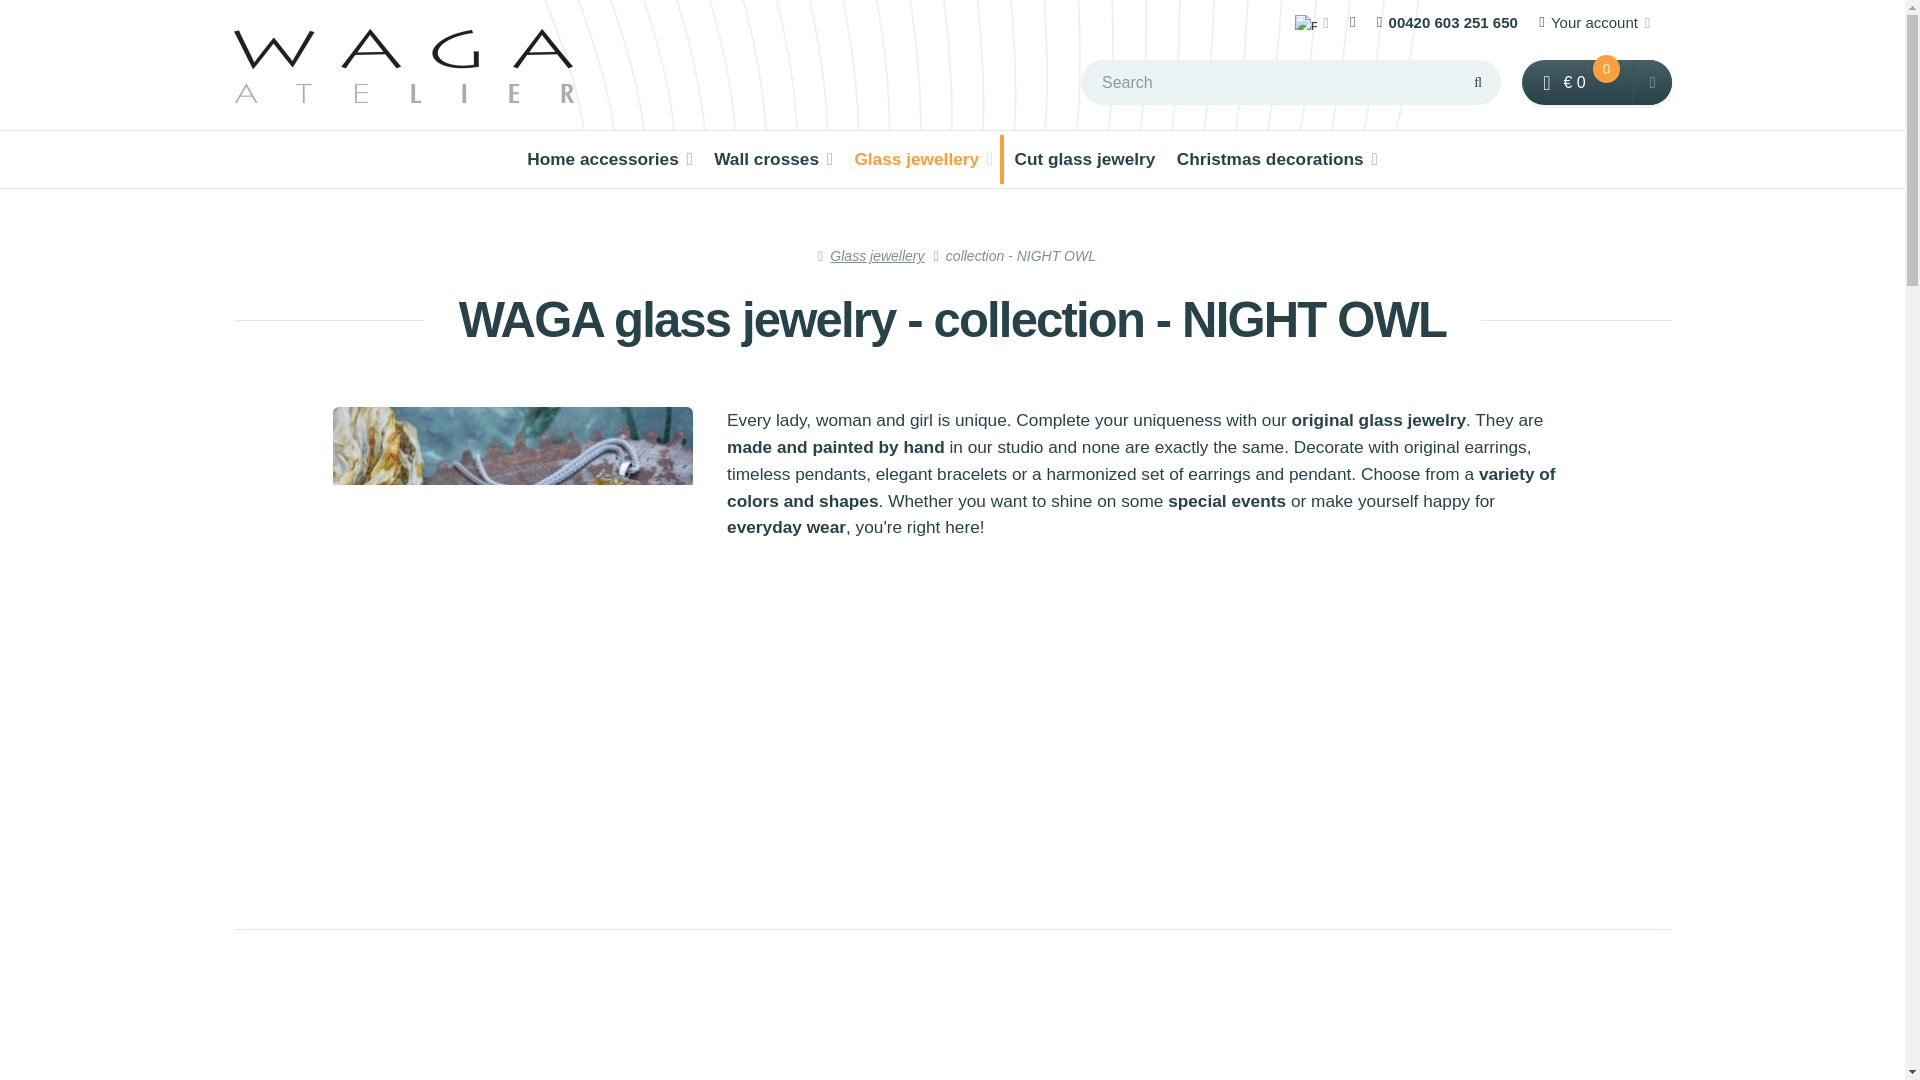 This screenshot has width=1920, height=1080. I want to click on Your account, so click(1594, 23).